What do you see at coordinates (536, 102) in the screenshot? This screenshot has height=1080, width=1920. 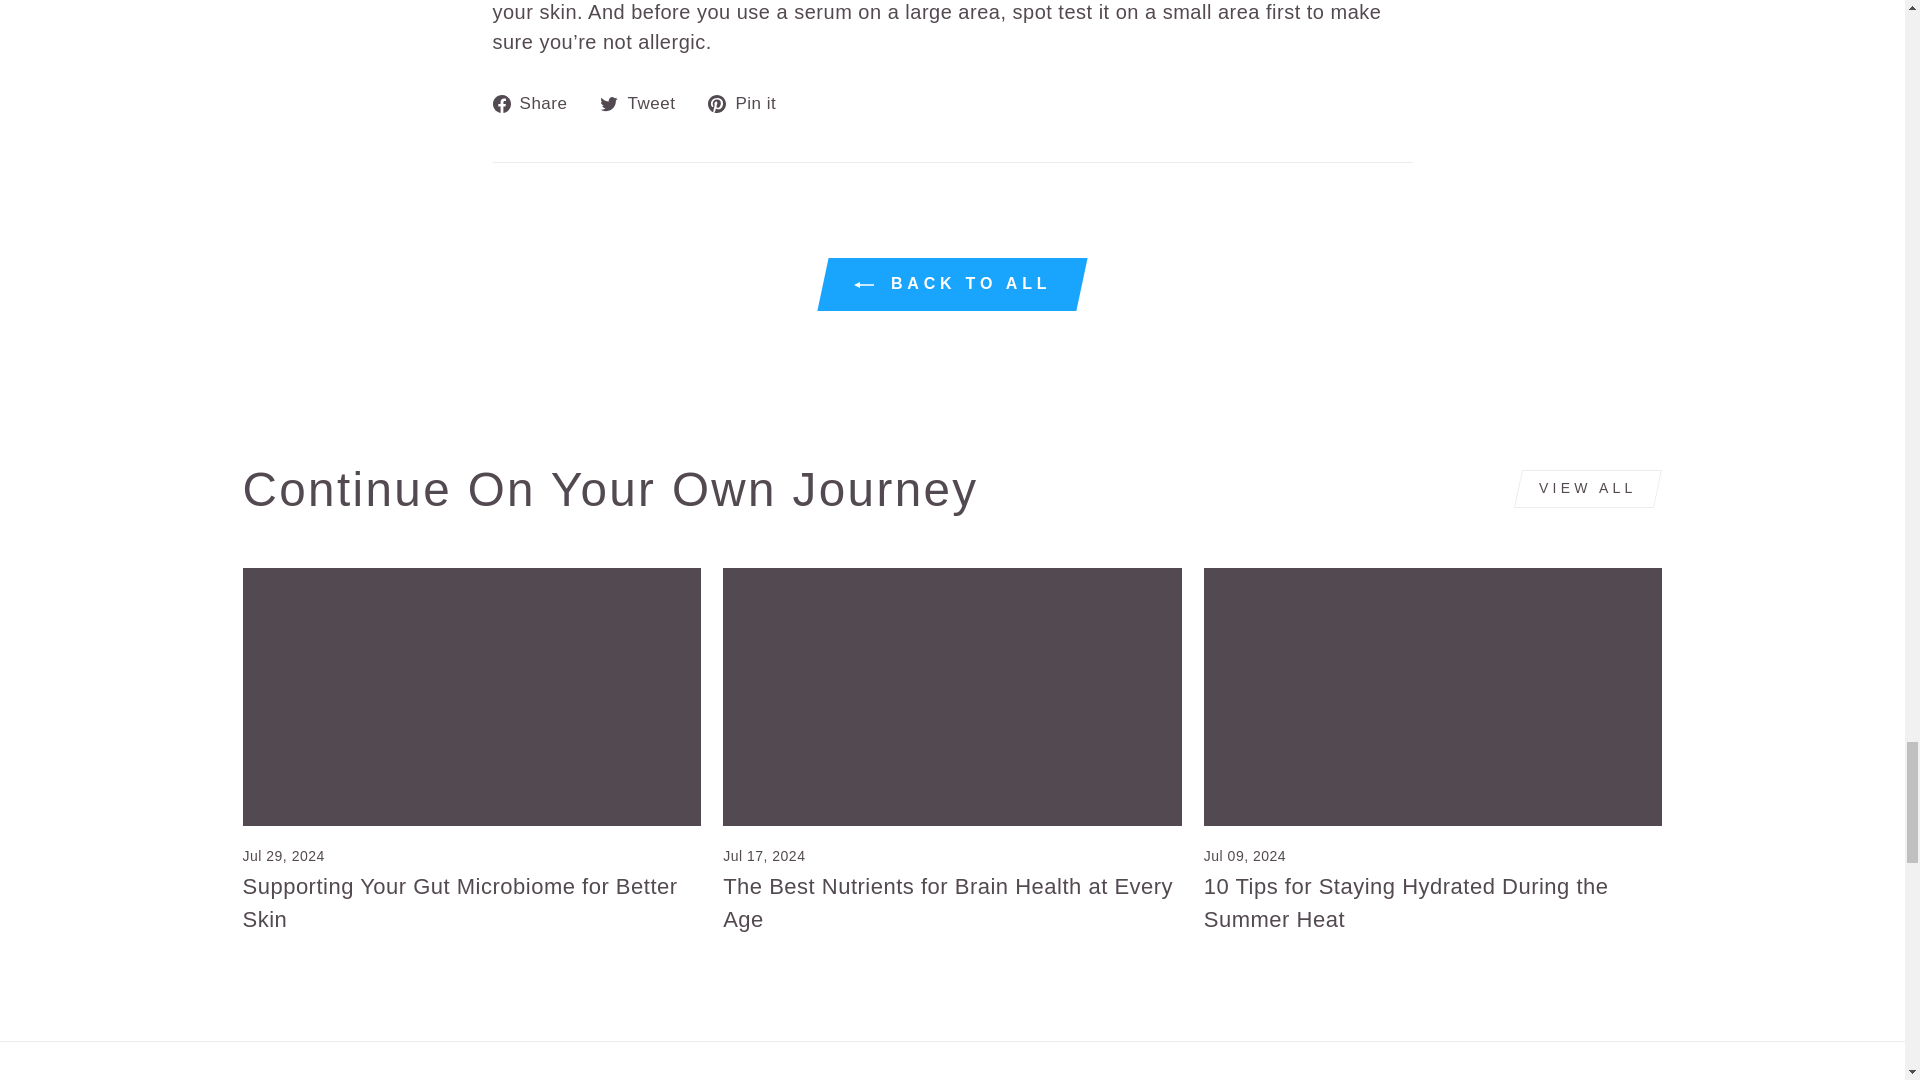 I see `Share on Facebook` at bounding box center [536, 102].